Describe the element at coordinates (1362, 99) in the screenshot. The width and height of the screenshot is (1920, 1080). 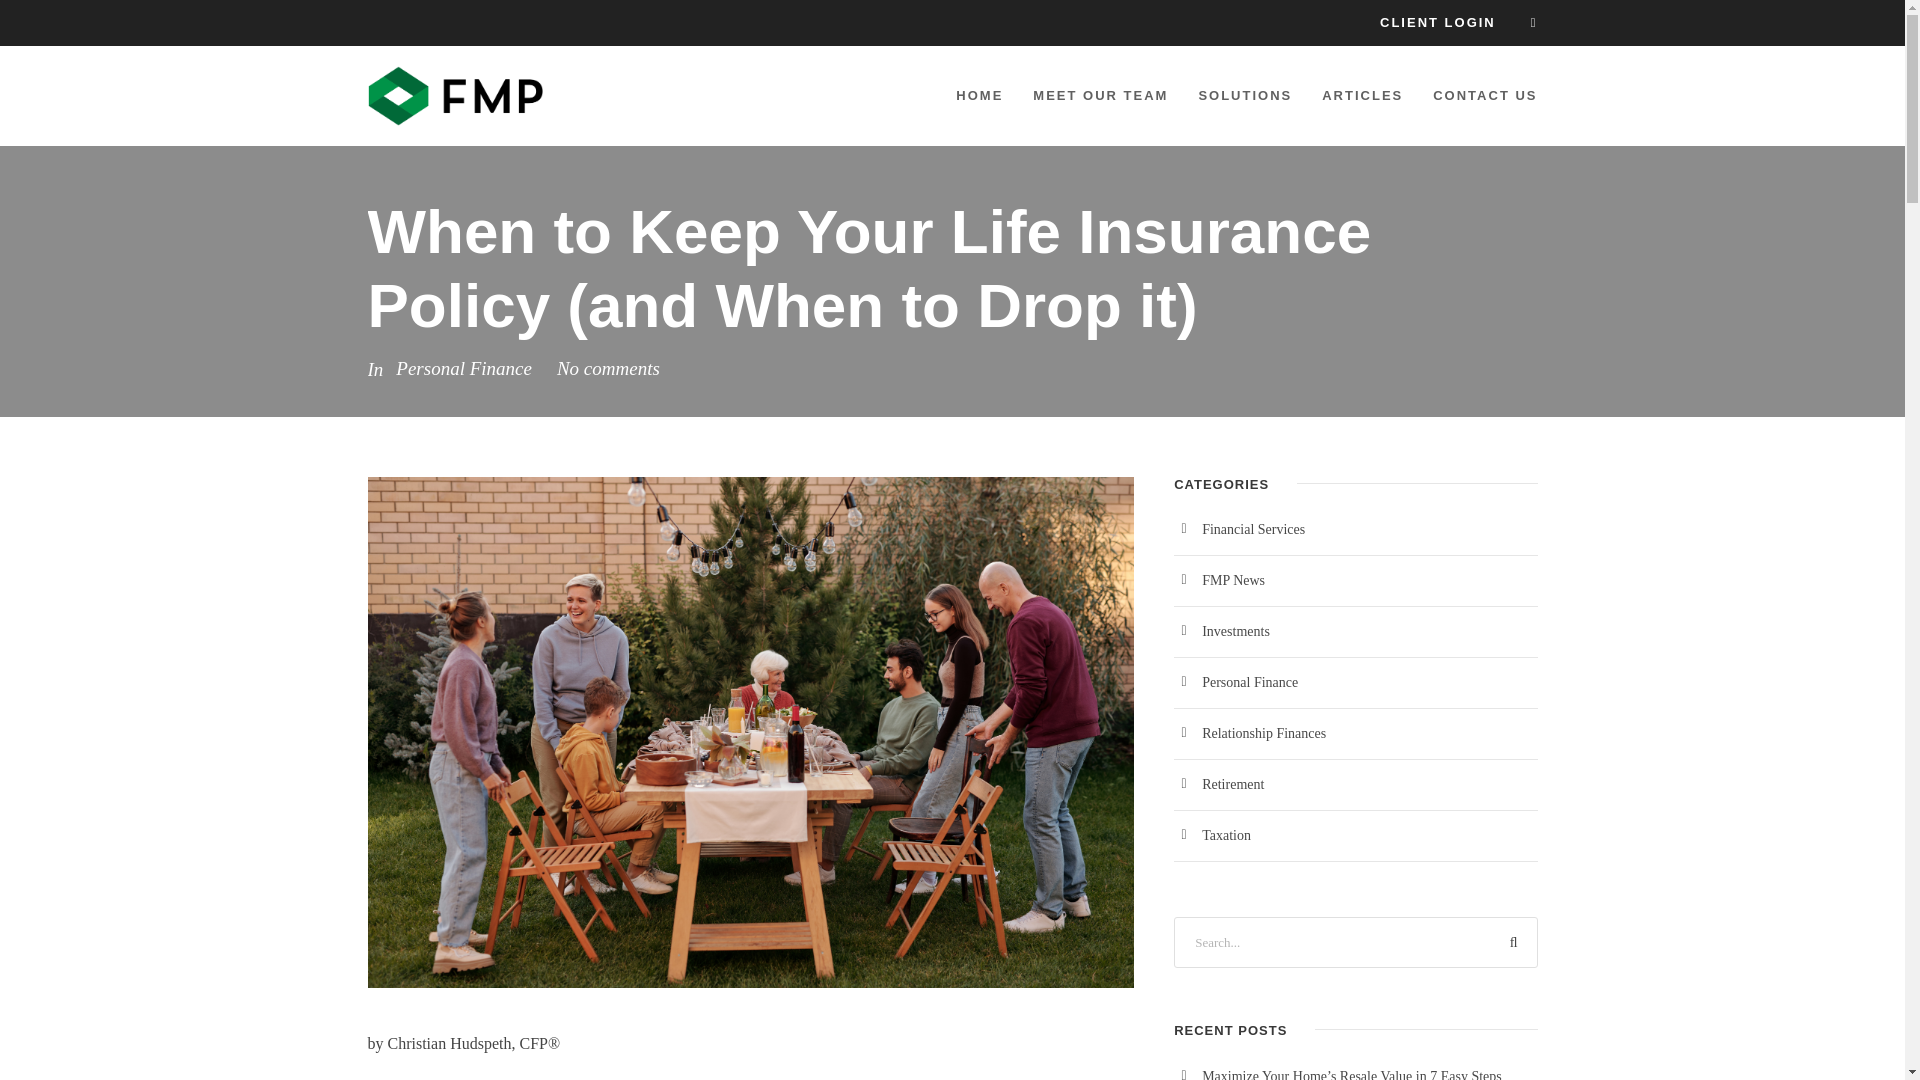
I see `ARTICLES` at that location.